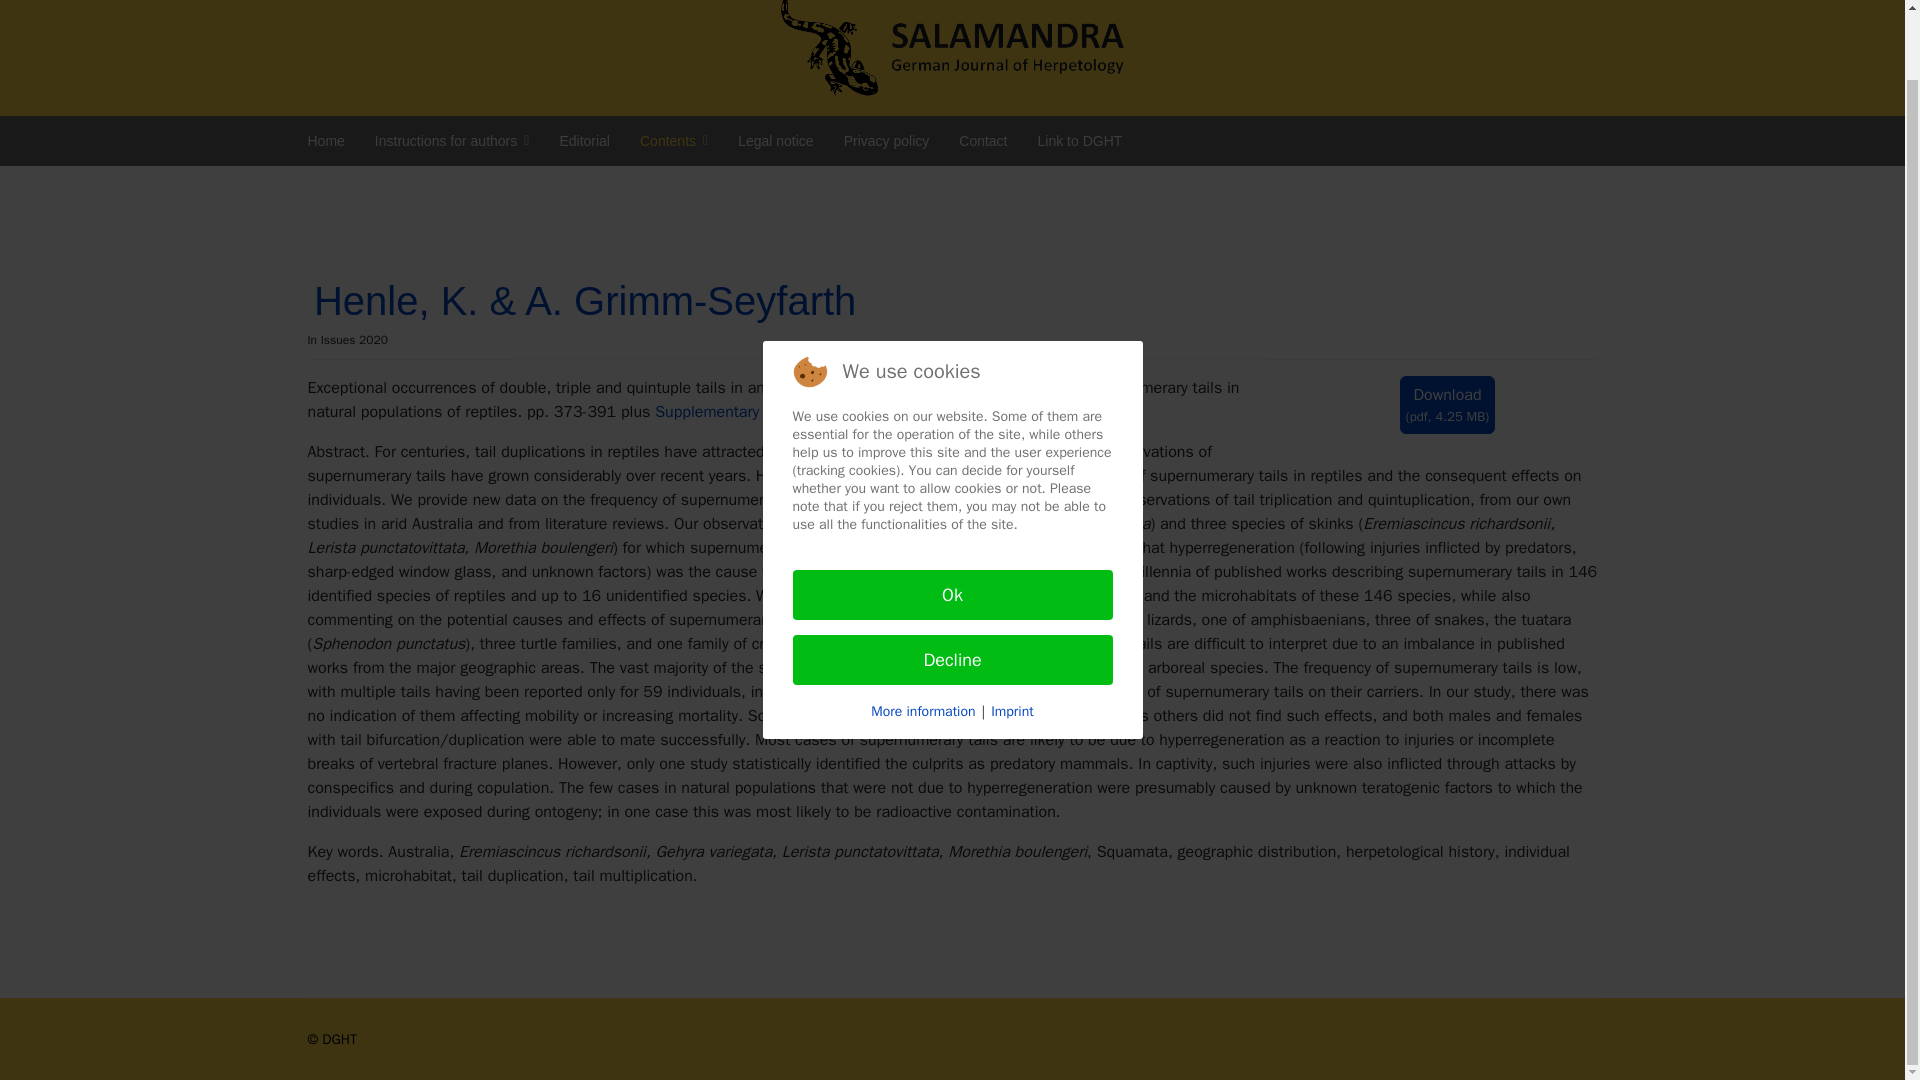 The width and height of the screenshot is (1920, 1080). I want to click on Home, so click(325, 140).